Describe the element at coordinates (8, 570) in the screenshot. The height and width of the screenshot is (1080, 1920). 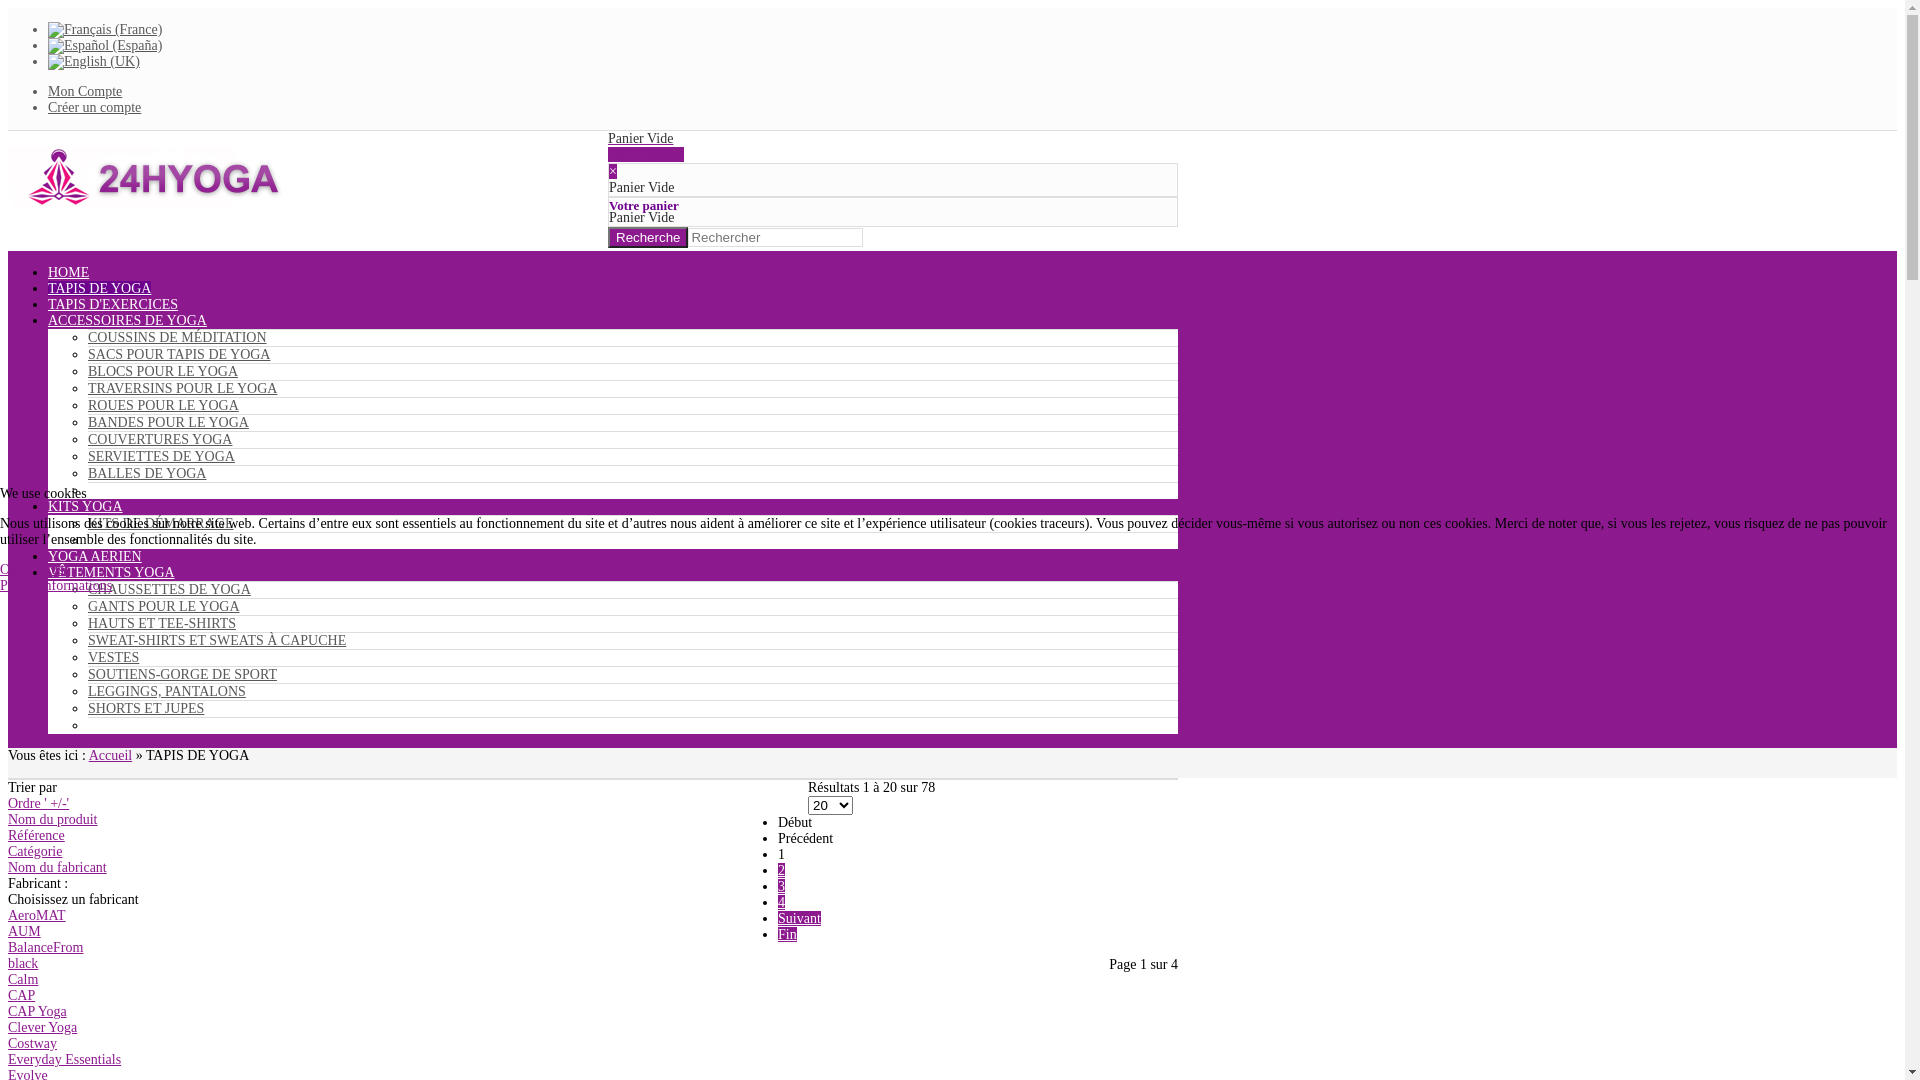
I see `Ok` at that location.